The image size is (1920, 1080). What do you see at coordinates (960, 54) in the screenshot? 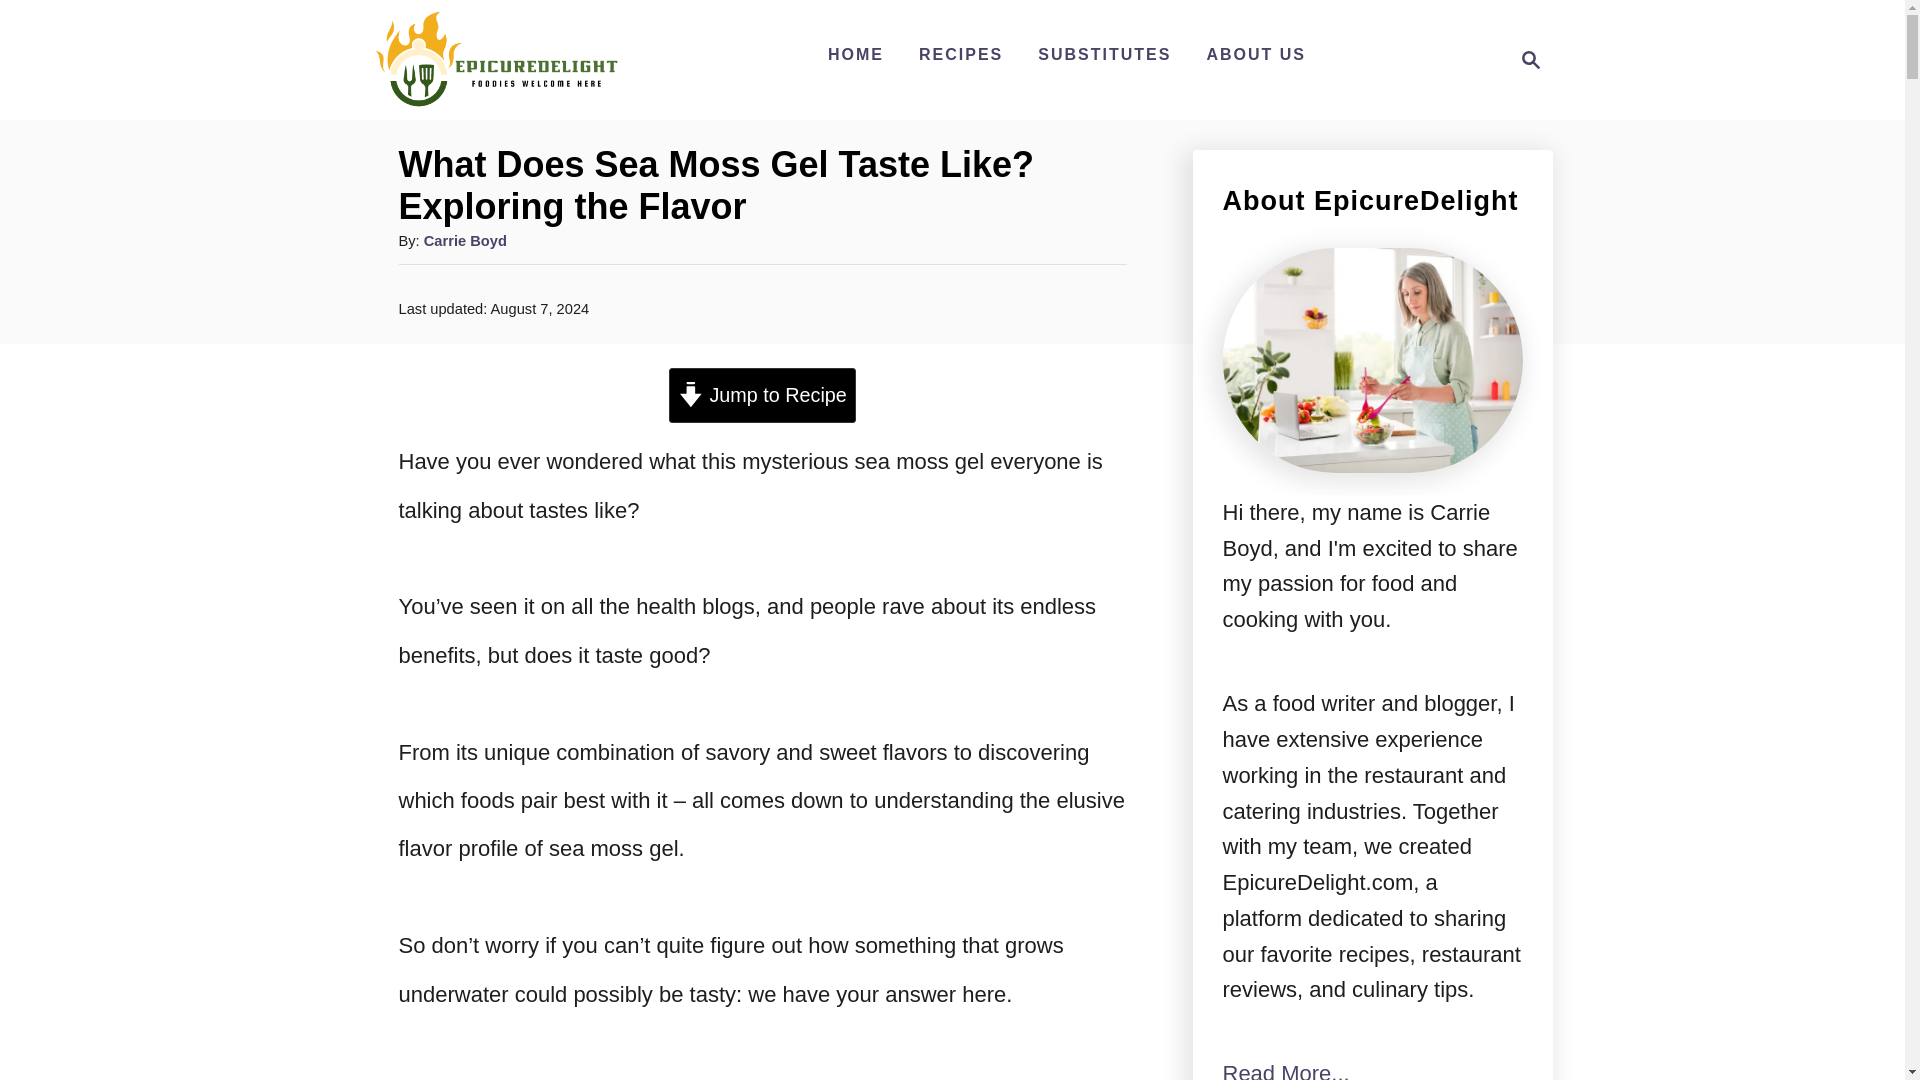
I see `Jump to Recipe` at bounding box center [960, 54].